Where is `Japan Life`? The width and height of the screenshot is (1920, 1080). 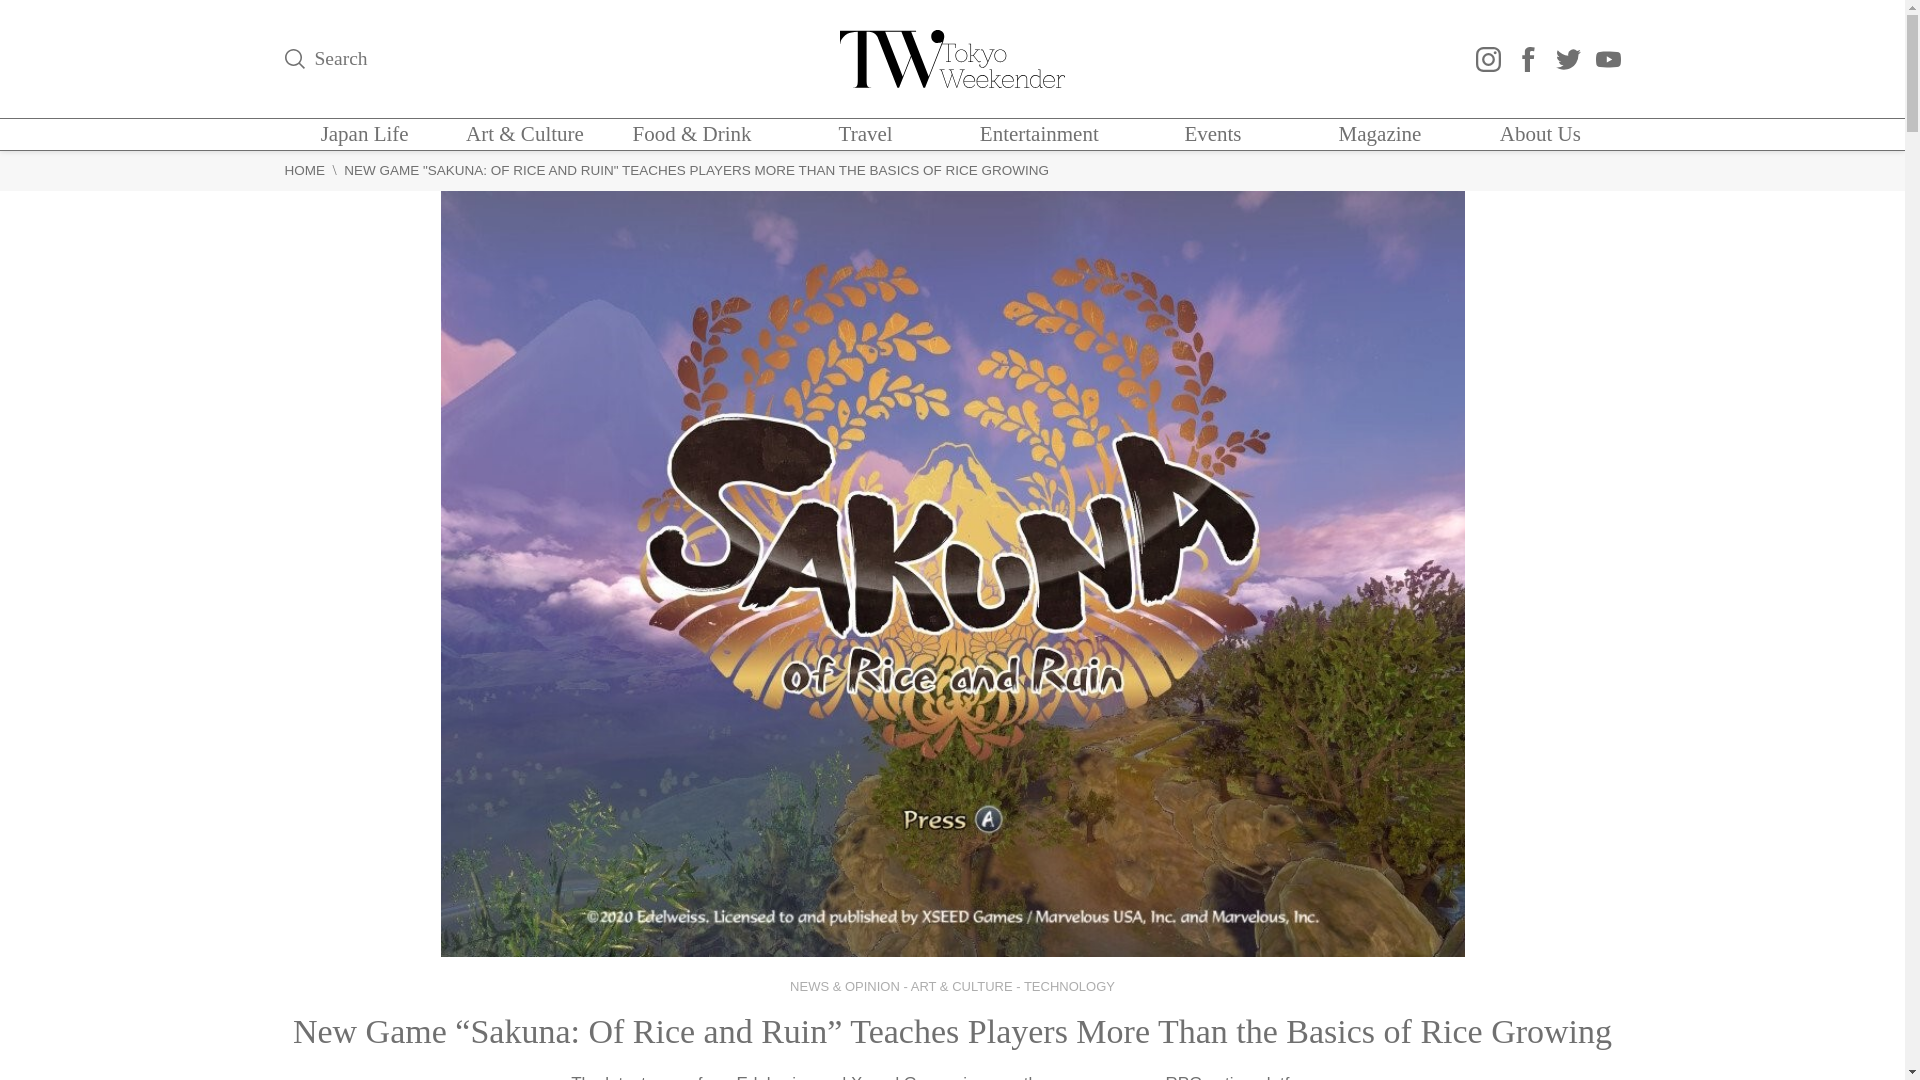
Japan Life is located at coordinates (364, 134).